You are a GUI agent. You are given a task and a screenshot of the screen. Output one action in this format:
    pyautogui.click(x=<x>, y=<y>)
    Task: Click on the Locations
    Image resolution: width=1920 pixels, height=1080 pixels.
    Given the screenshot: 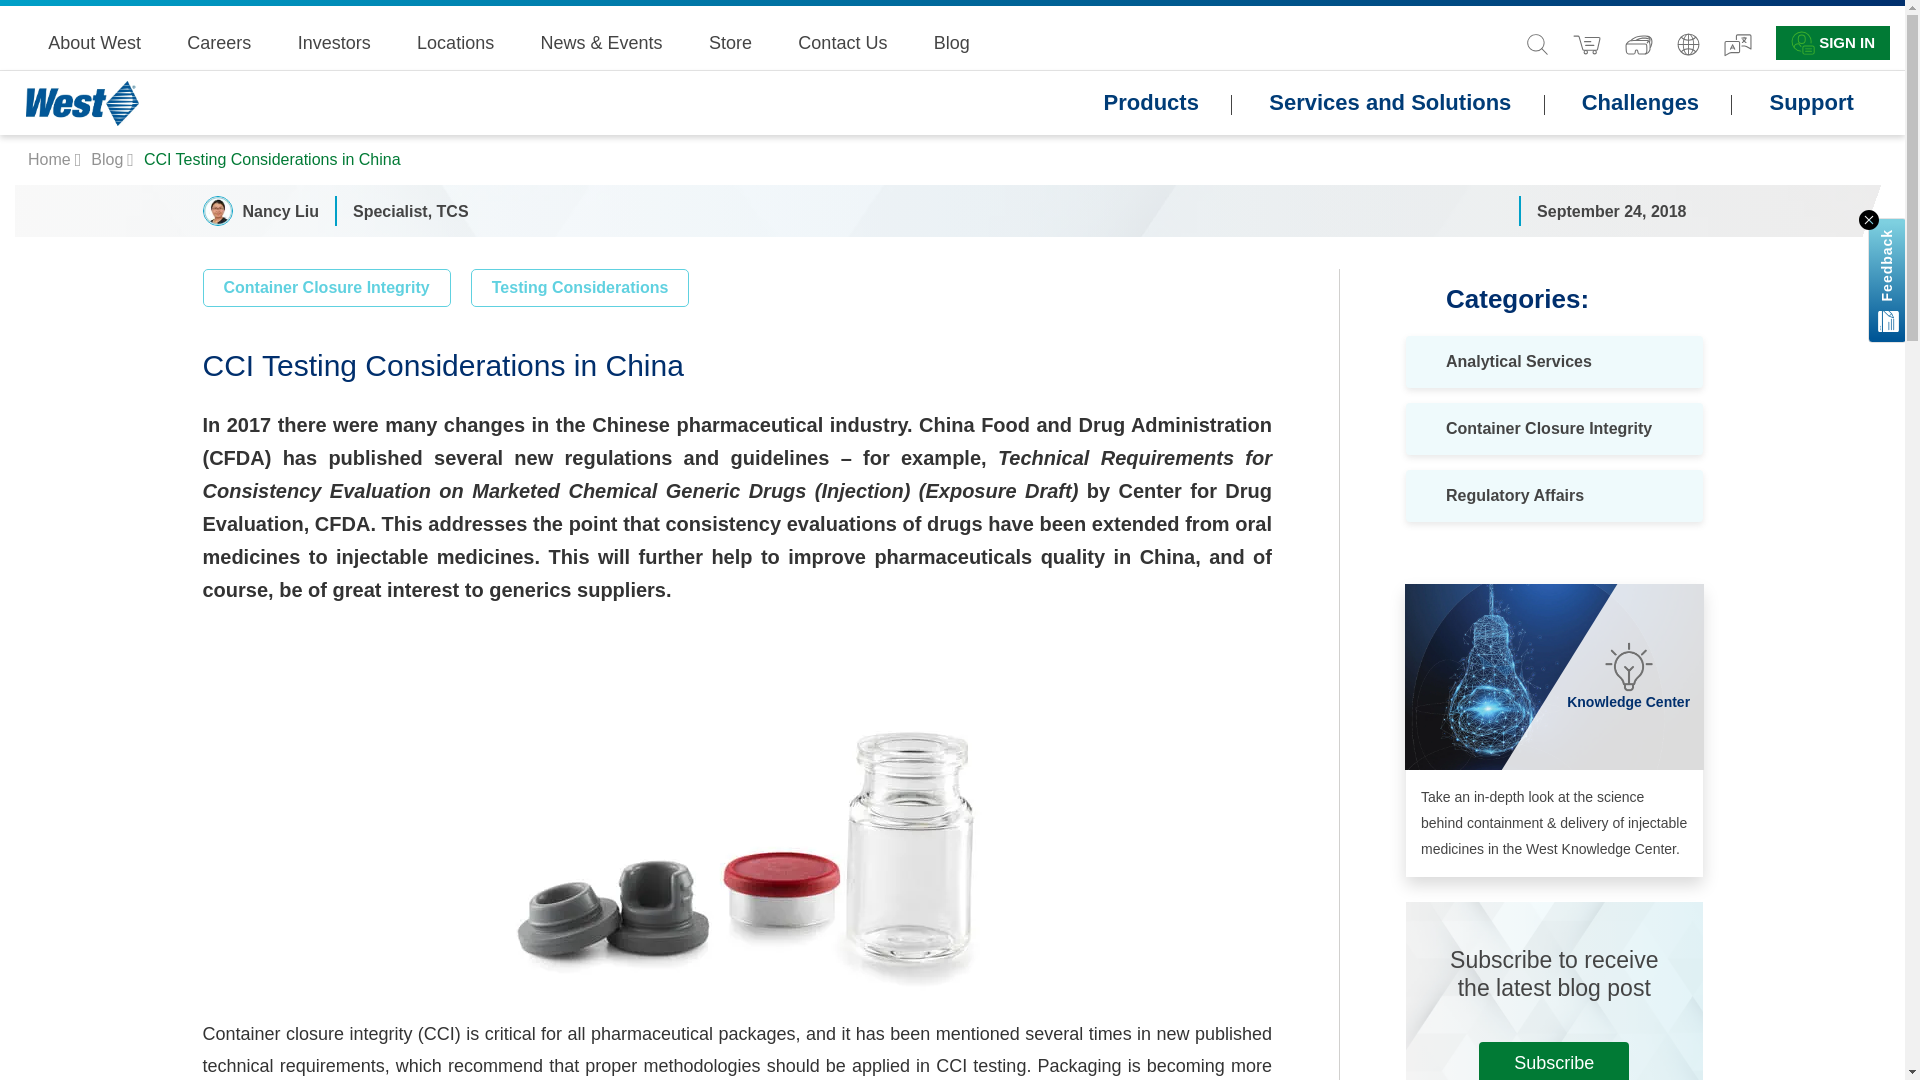 What is the action you would take?
    pyautogui.click(x=454, y=42)
    